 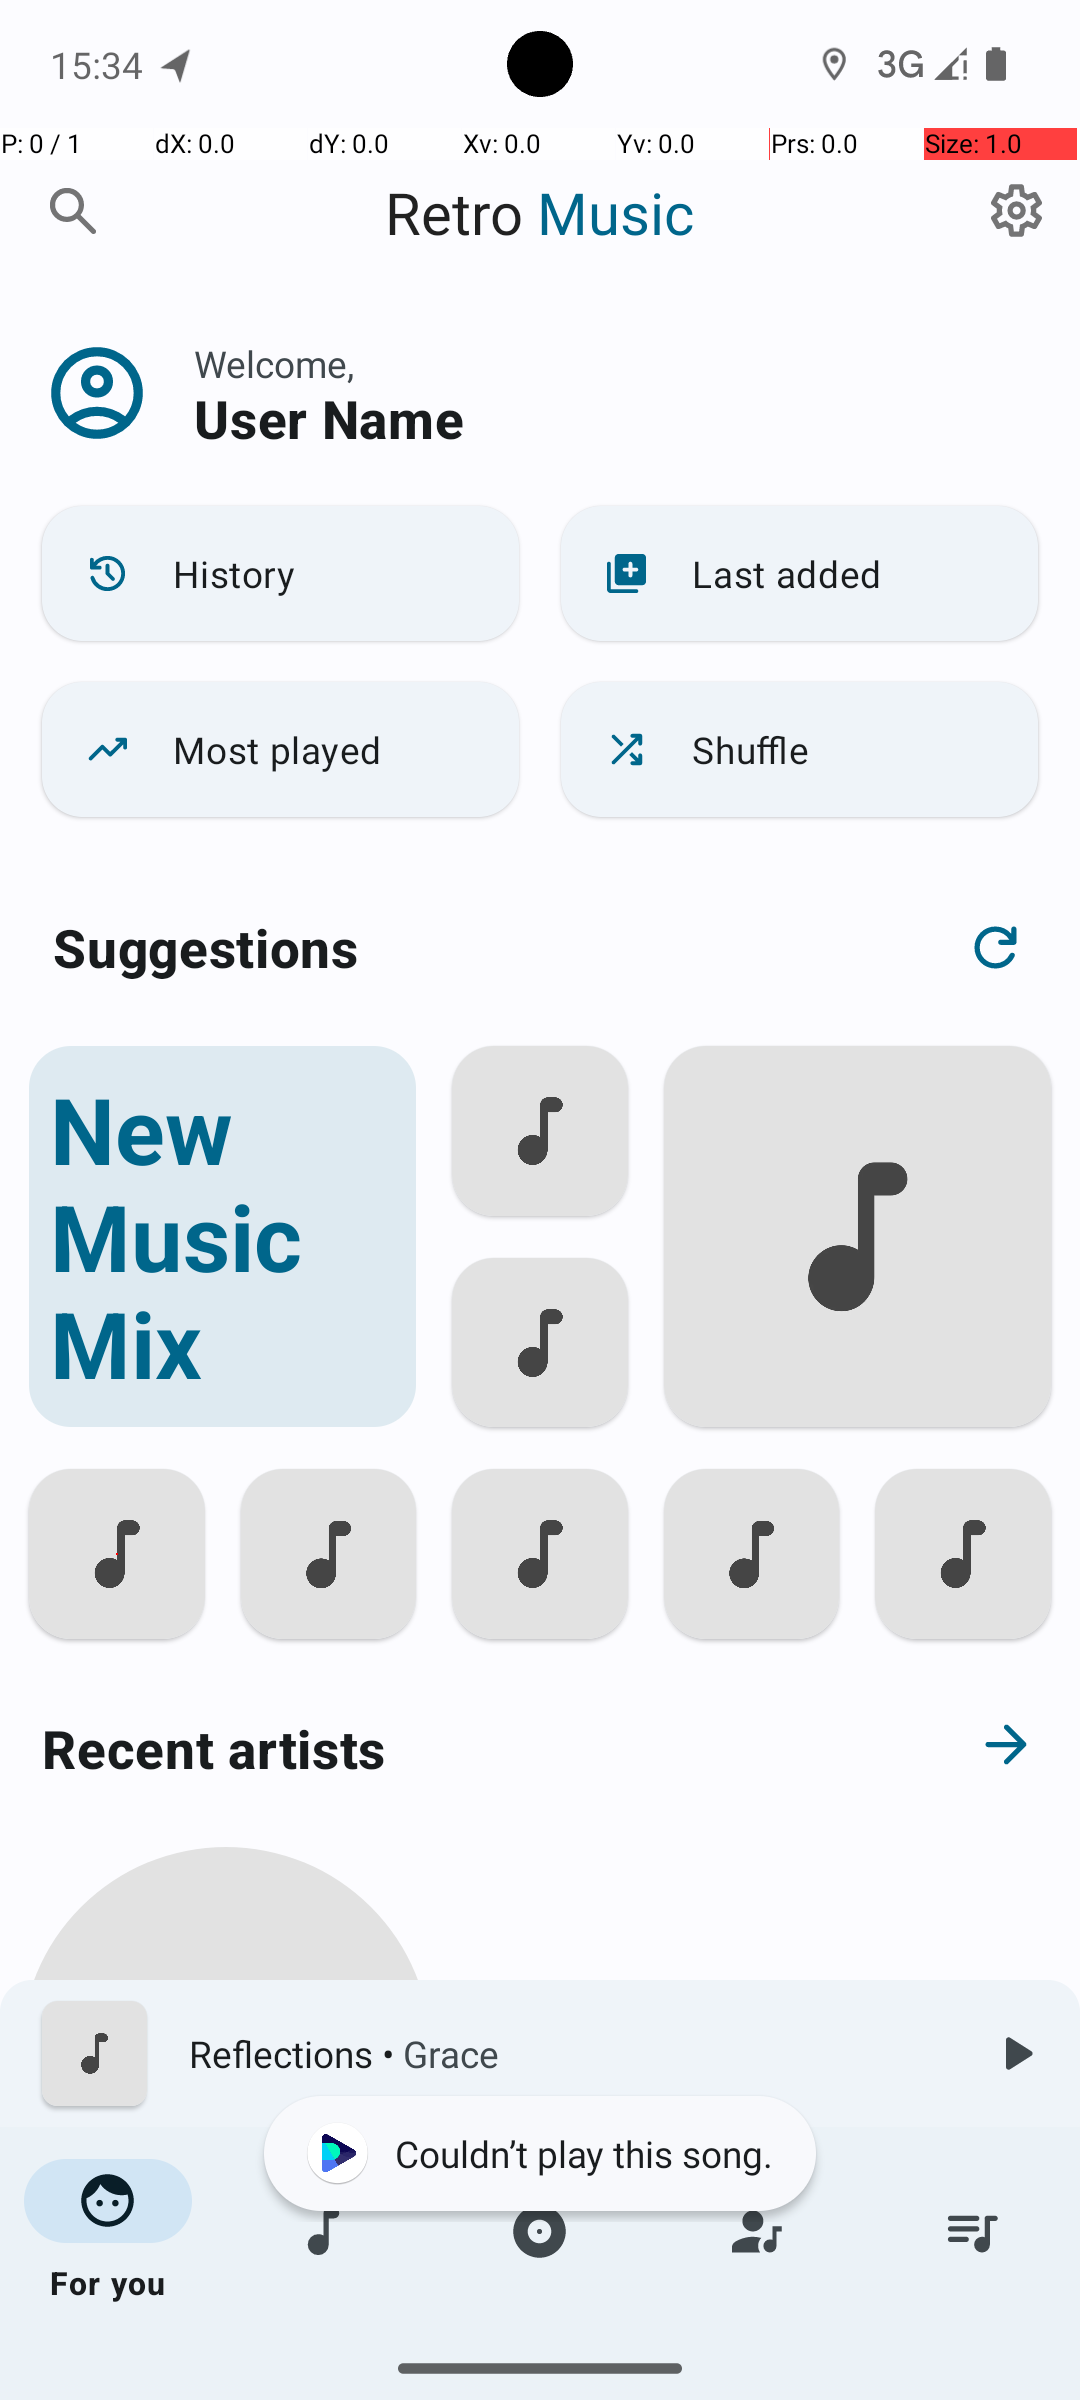 What do you see at coordinates (226, 2302) in the screenshot?
I see `Sara` at bounding box center [226, 2302].